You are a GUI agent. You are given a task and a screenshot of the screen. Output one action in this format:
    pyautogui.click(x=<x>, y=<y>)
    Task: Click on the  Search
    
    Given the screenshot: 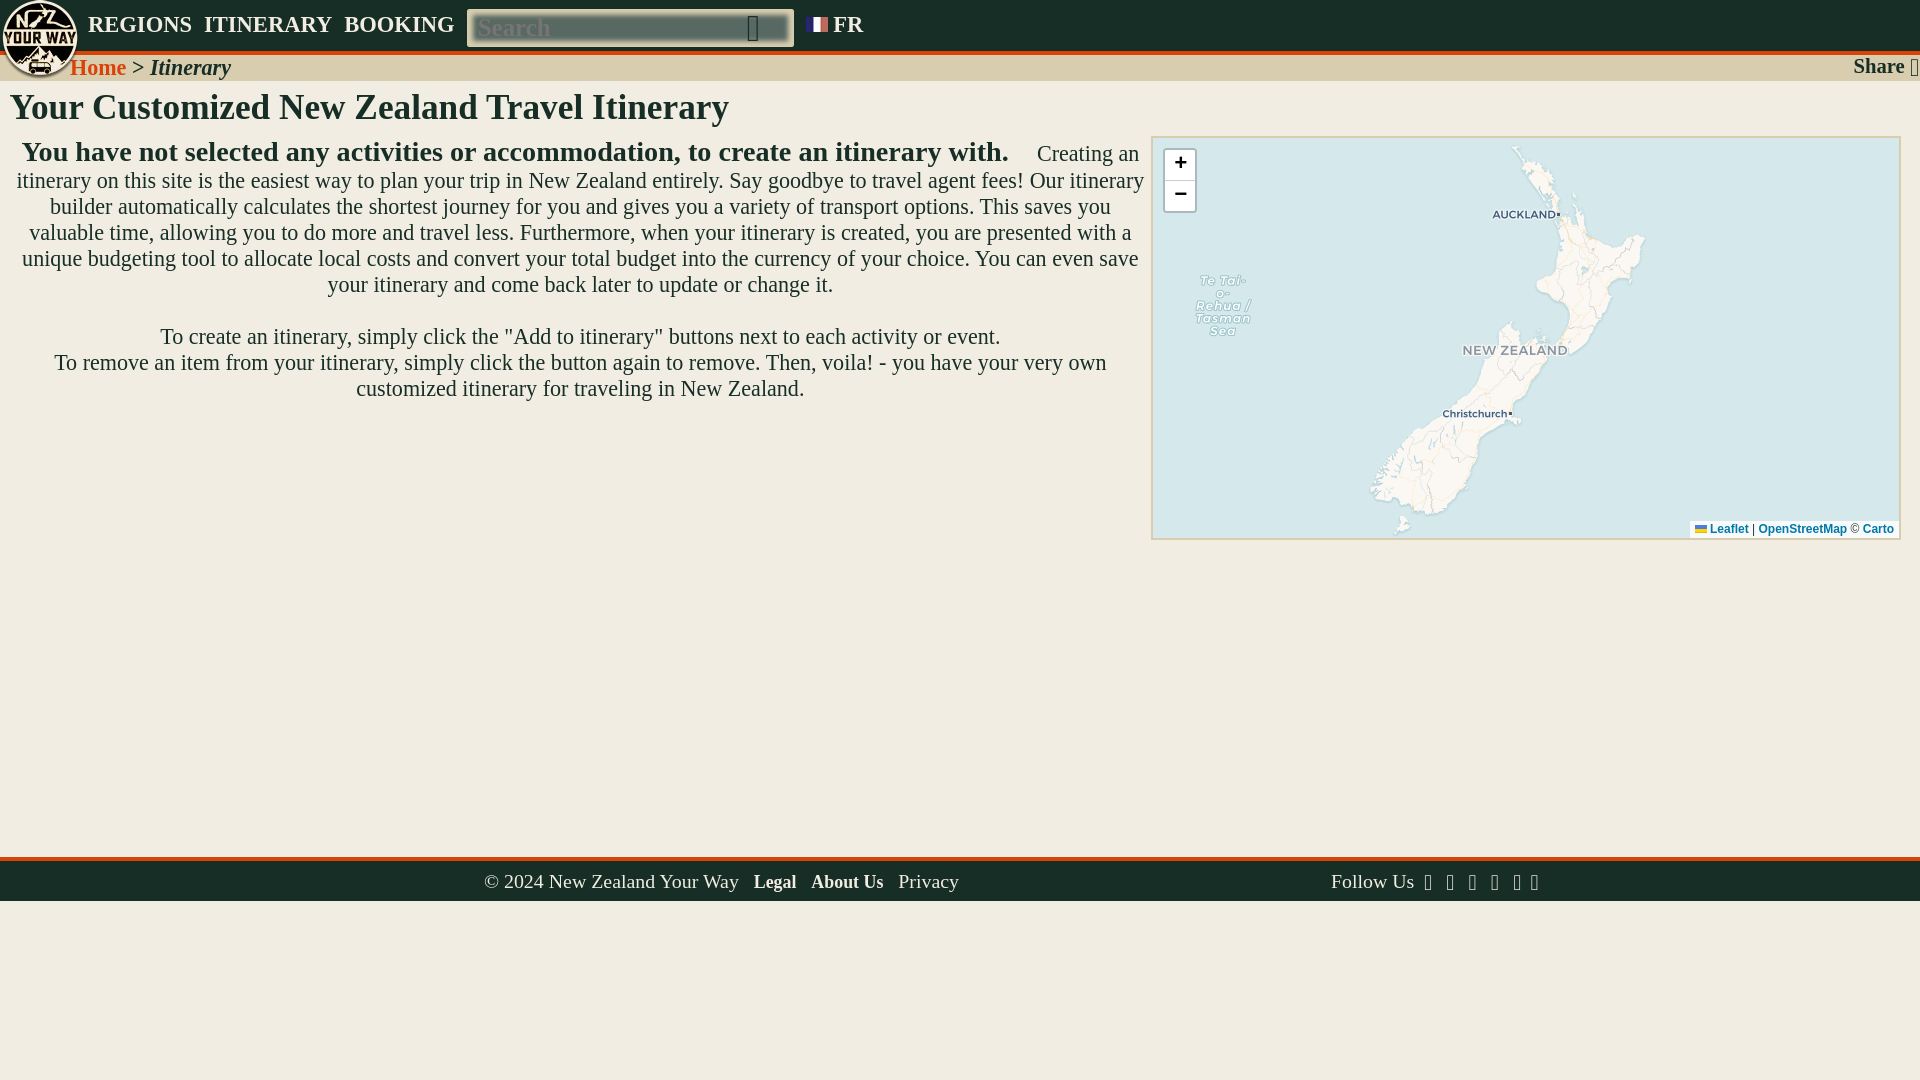 What is the action you would take?
    pyautogui.click(x=770, y=25)
    